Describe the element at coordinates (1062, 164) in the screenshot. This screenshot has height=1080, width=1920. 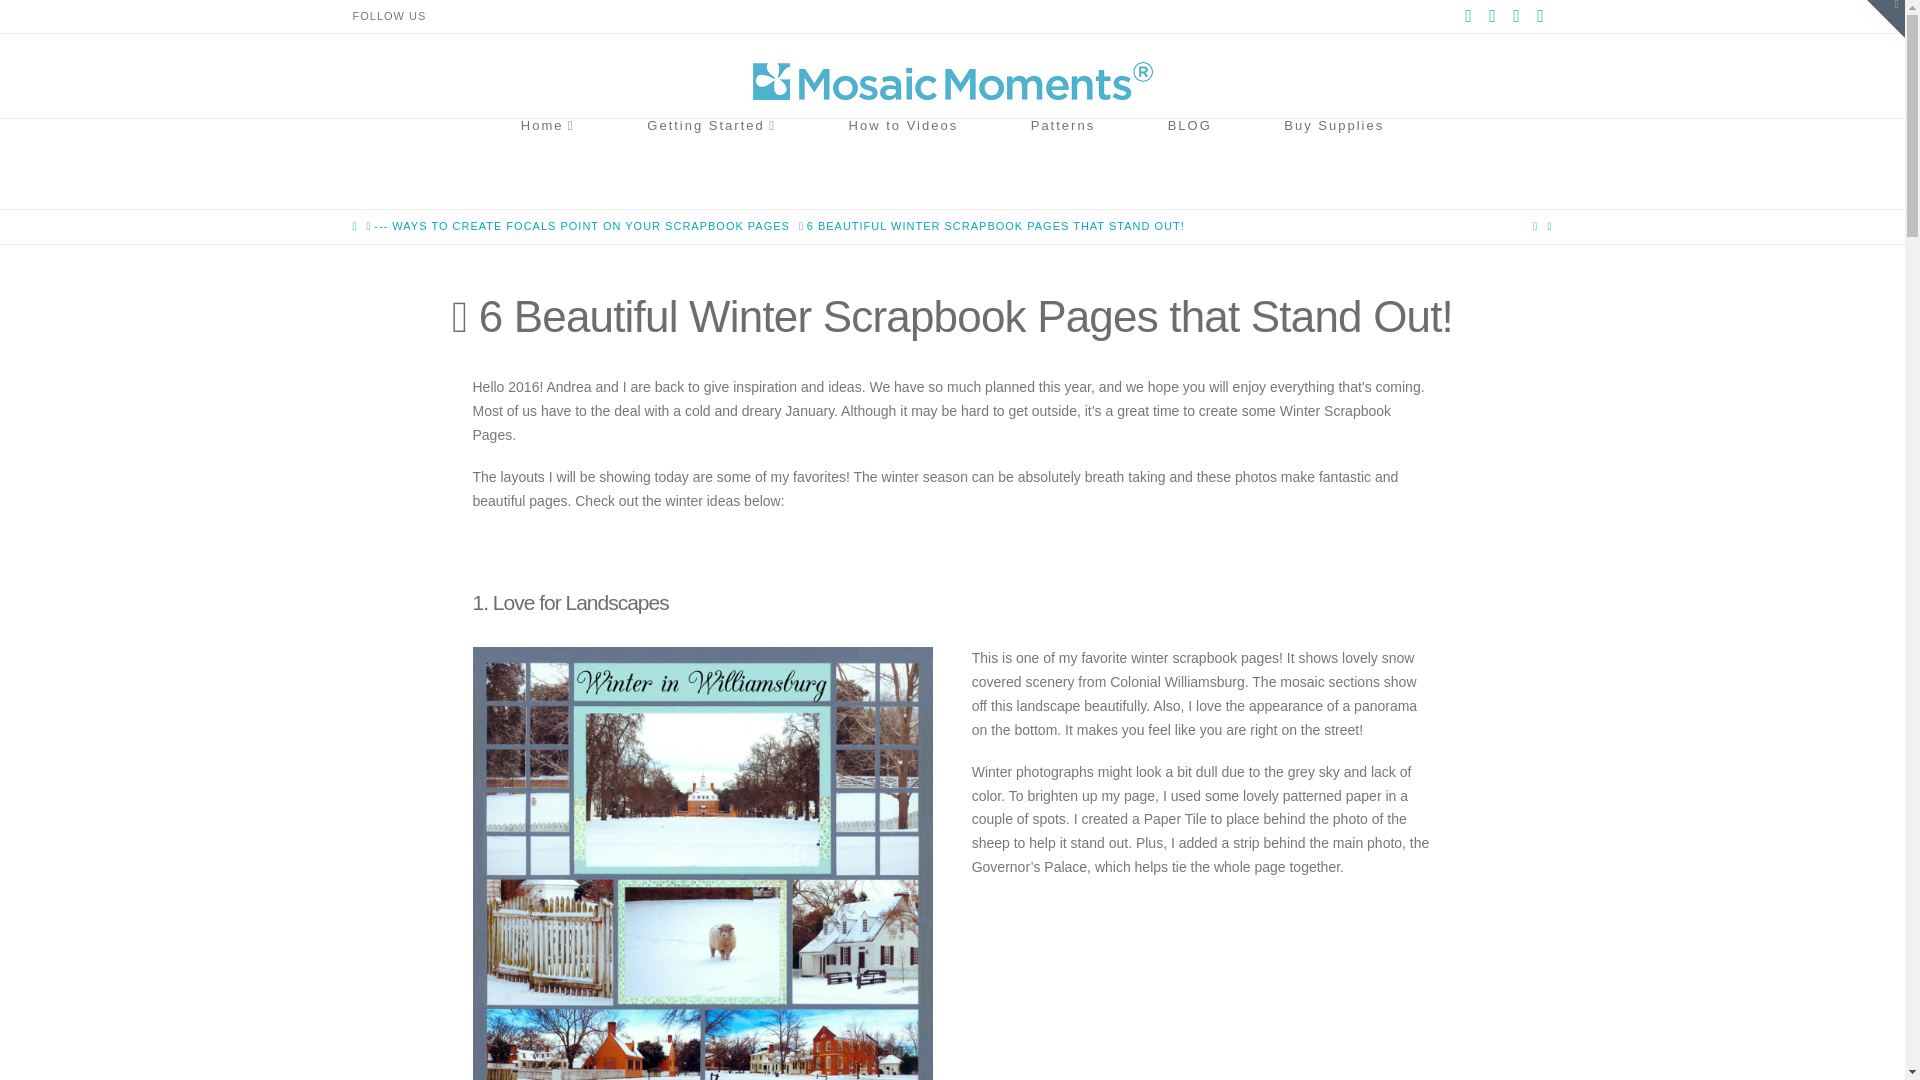
I see `Patterns` at that location.